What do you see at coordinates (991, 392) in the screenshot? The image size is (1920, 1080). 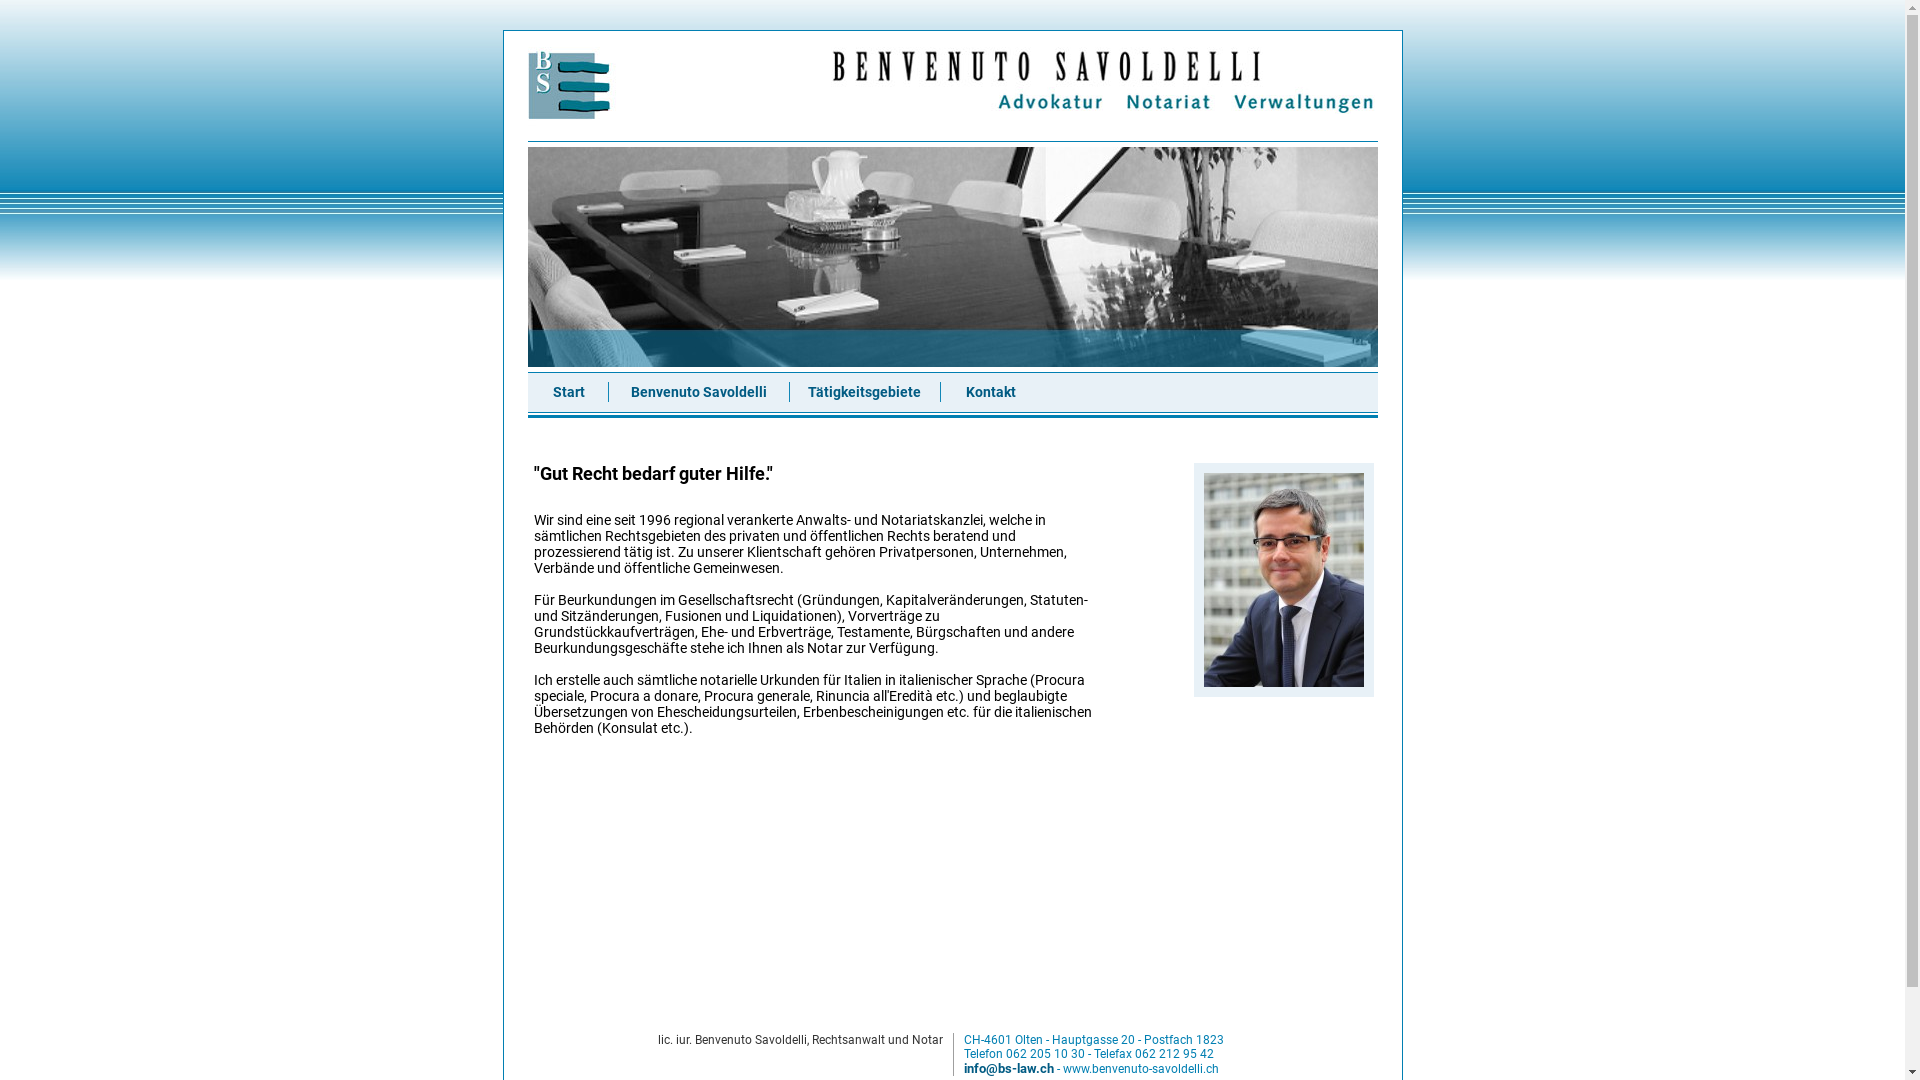 I see `Kontakt` at bounding box center [991, 392].